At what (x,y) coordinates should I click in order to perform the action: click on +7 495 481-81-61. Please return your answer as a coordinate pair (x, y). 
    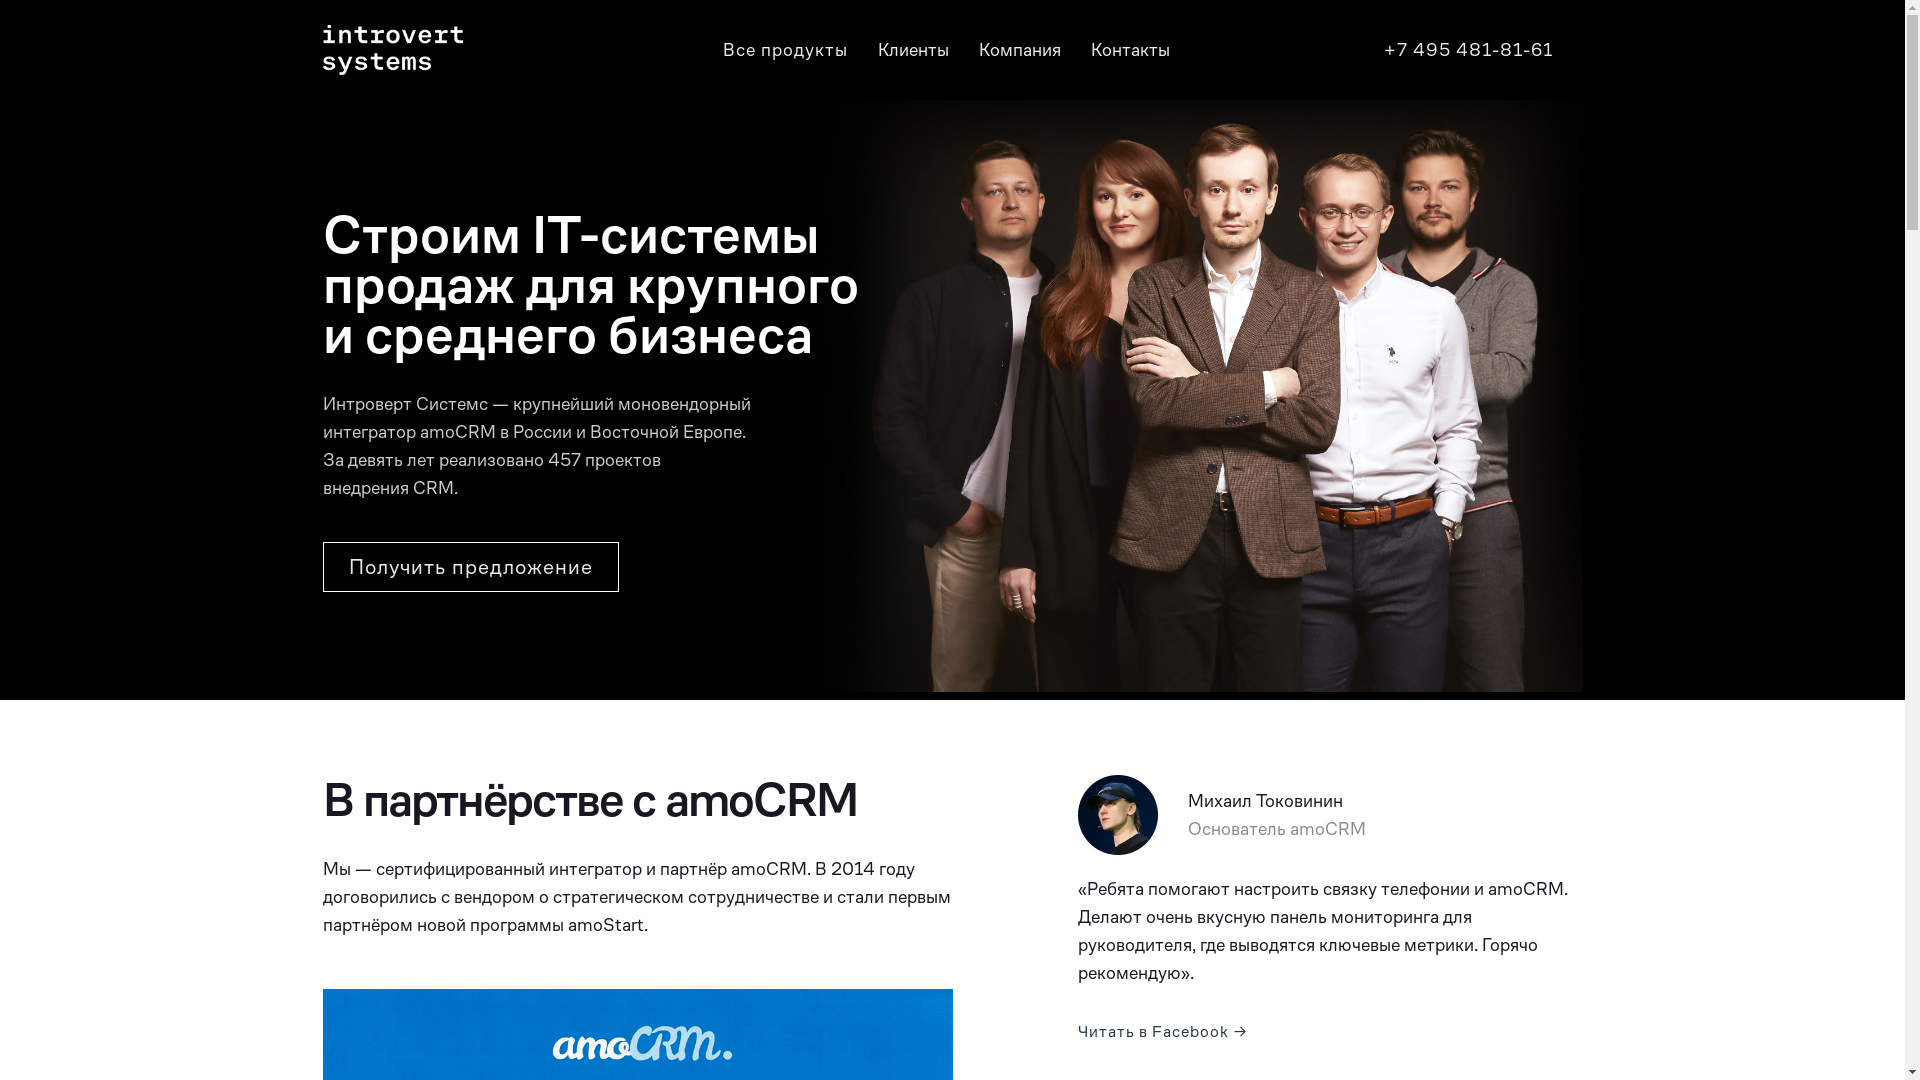
    Looking at the image, I should click on (1468, 50).